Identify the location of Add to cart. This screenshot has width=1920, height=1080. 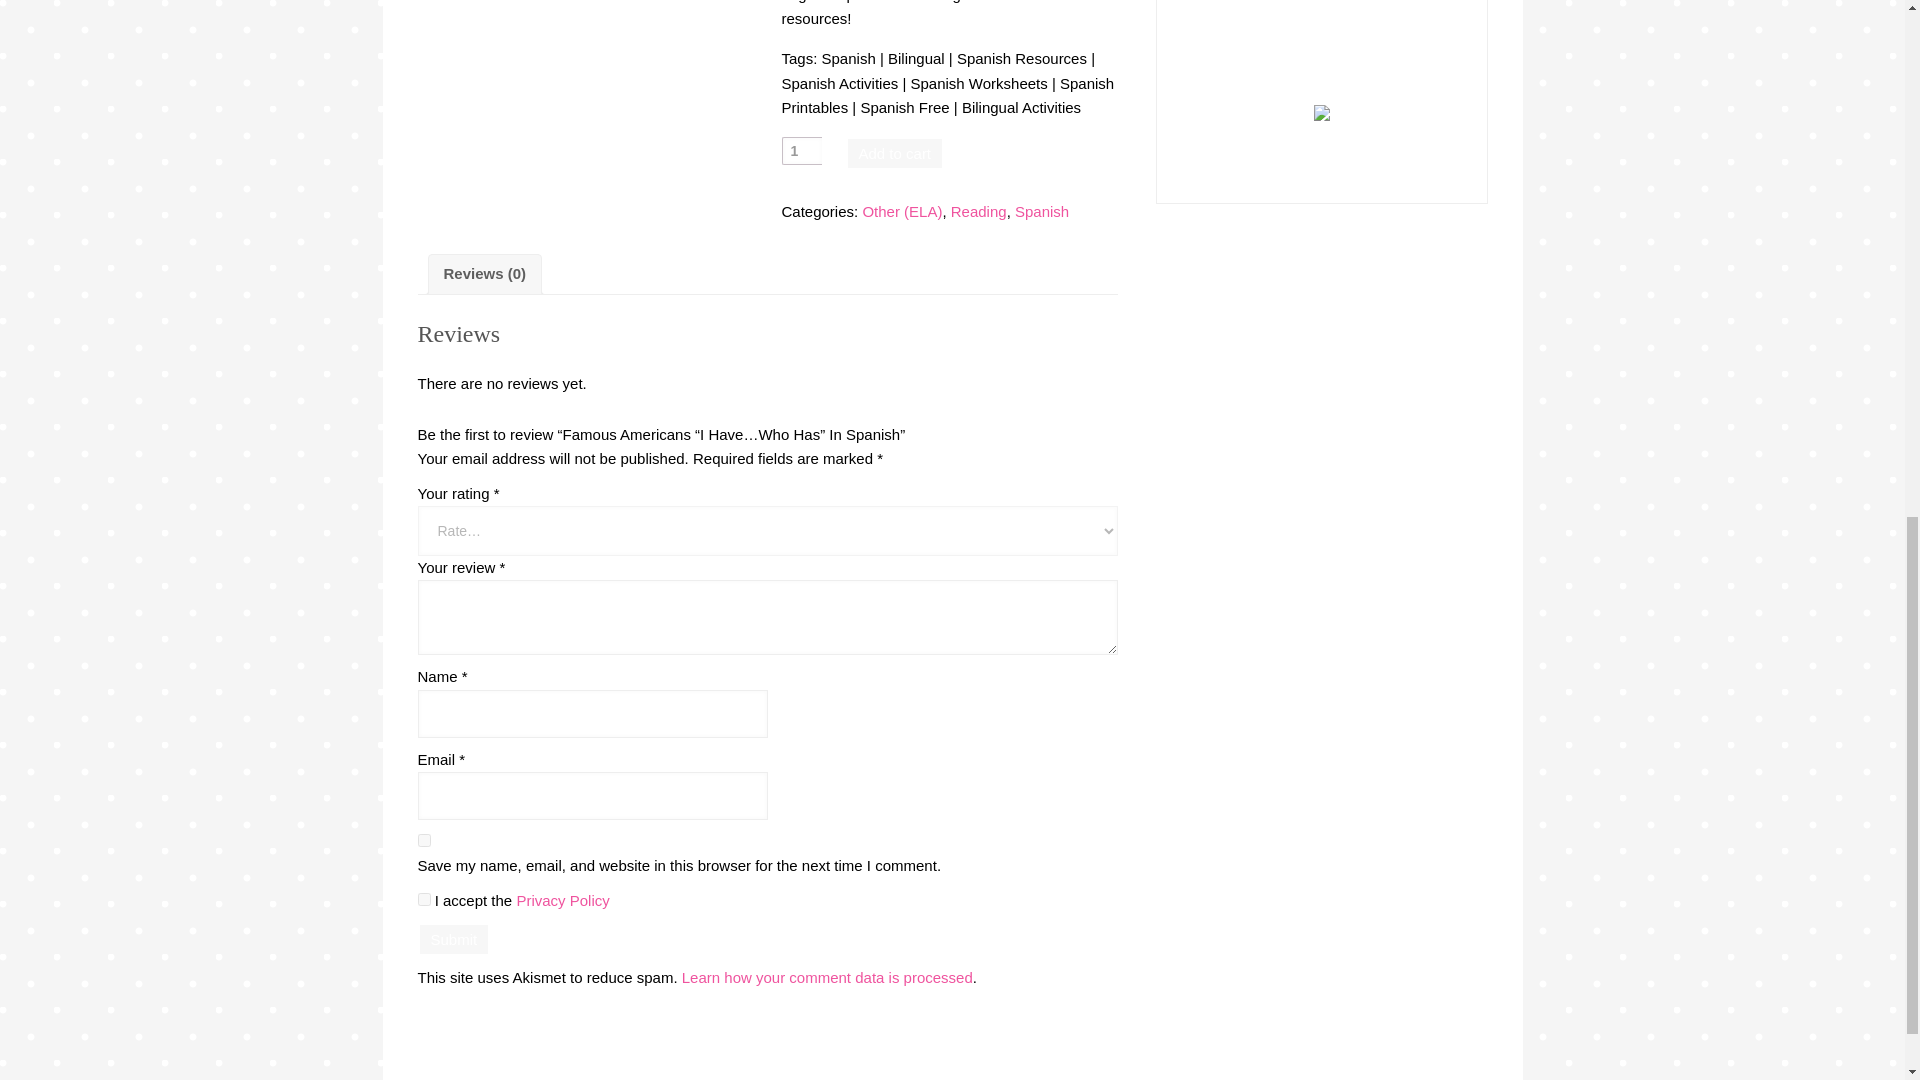
(895, 154).